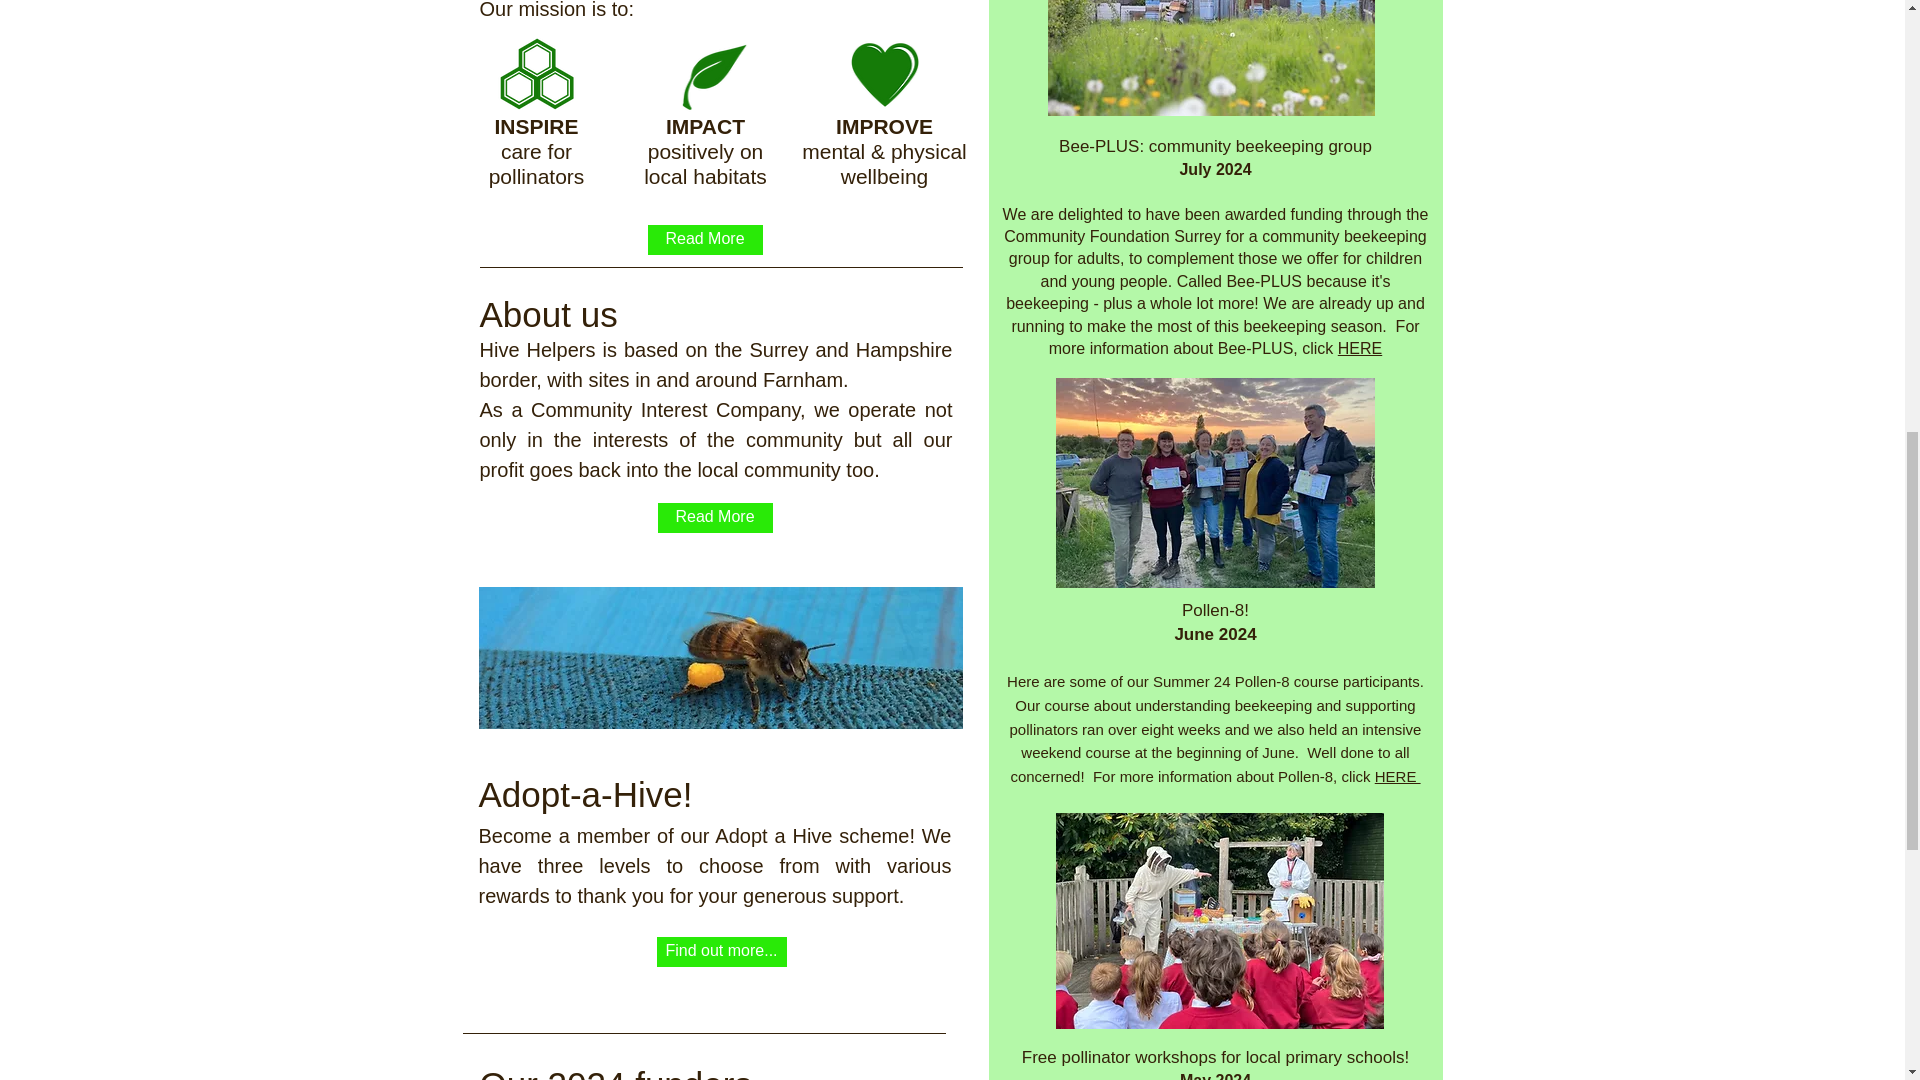 This screenshot has height=1080, width=1920. What do you see at coordinates (716, 518) in the screenshot?
I see `Read More` at bounding box center [716, 518].